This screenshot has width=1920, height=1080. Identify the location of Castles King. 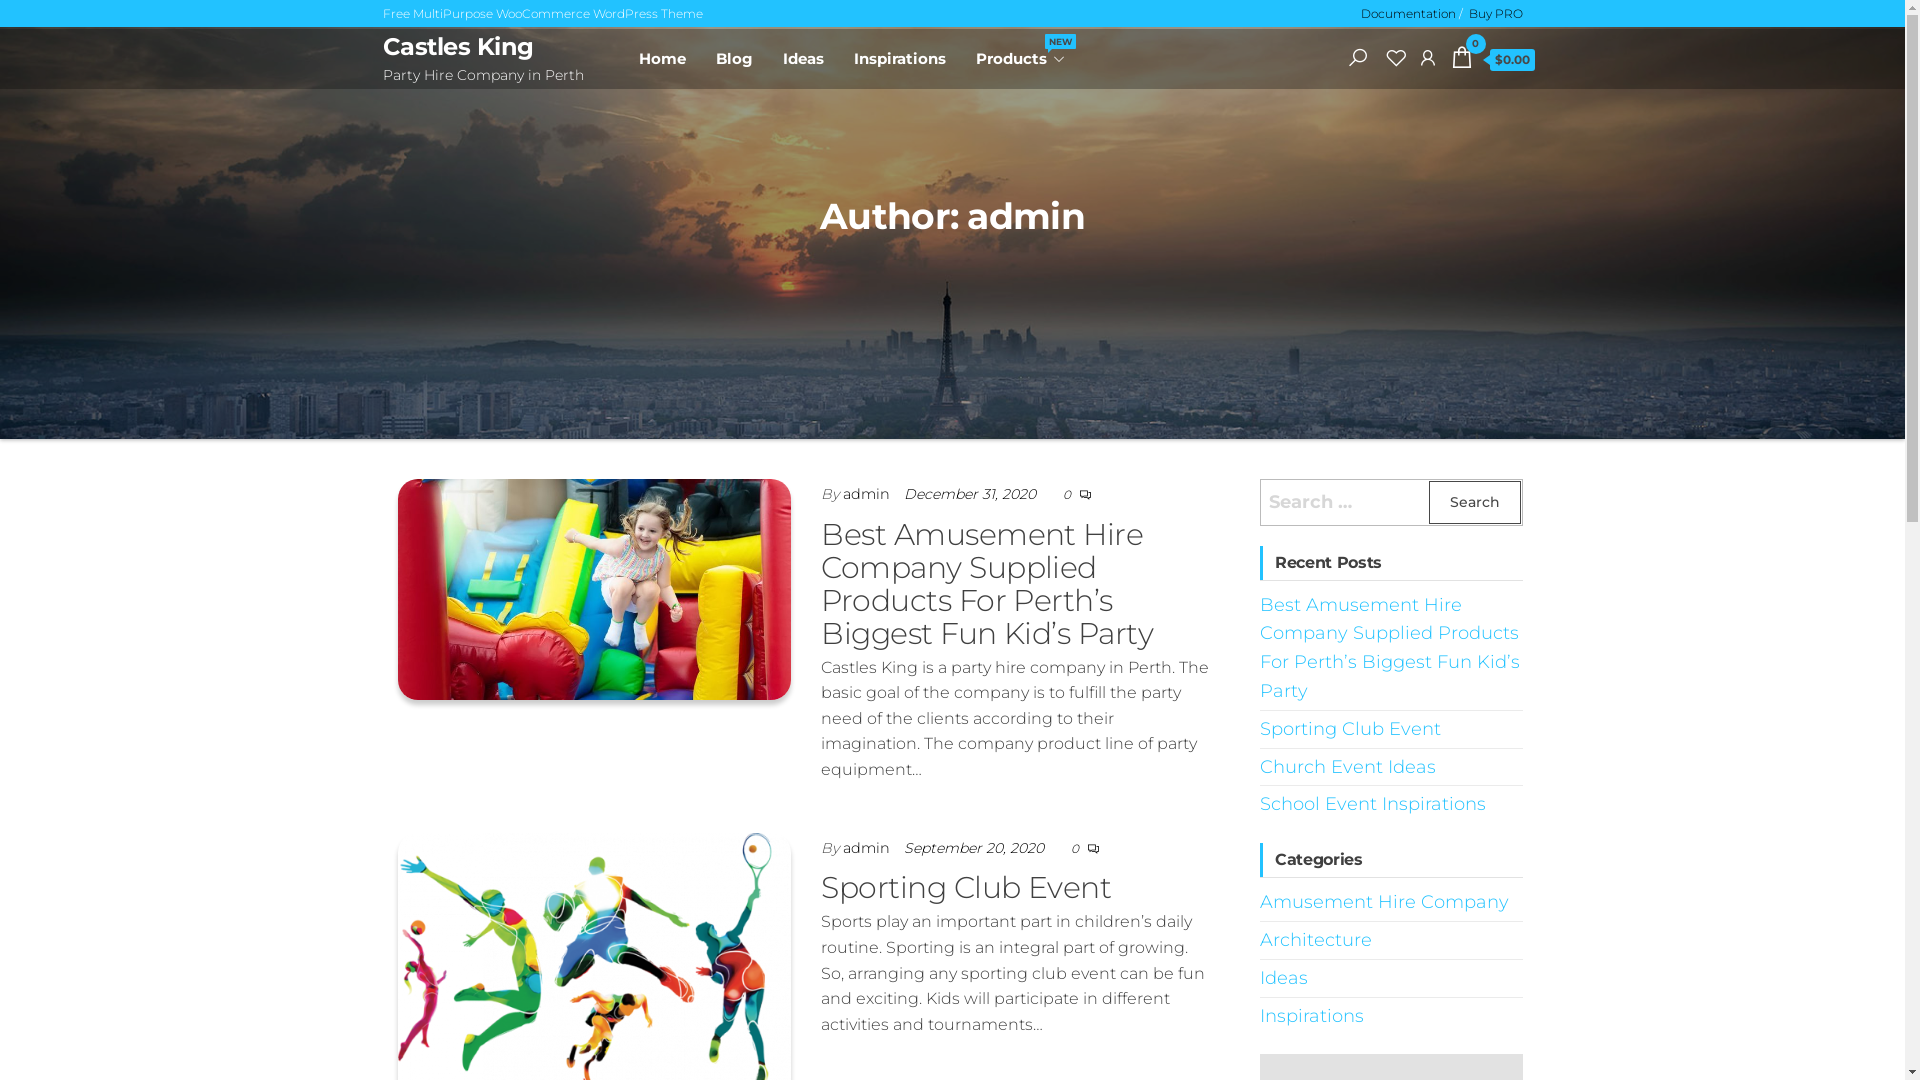
(458, 46).